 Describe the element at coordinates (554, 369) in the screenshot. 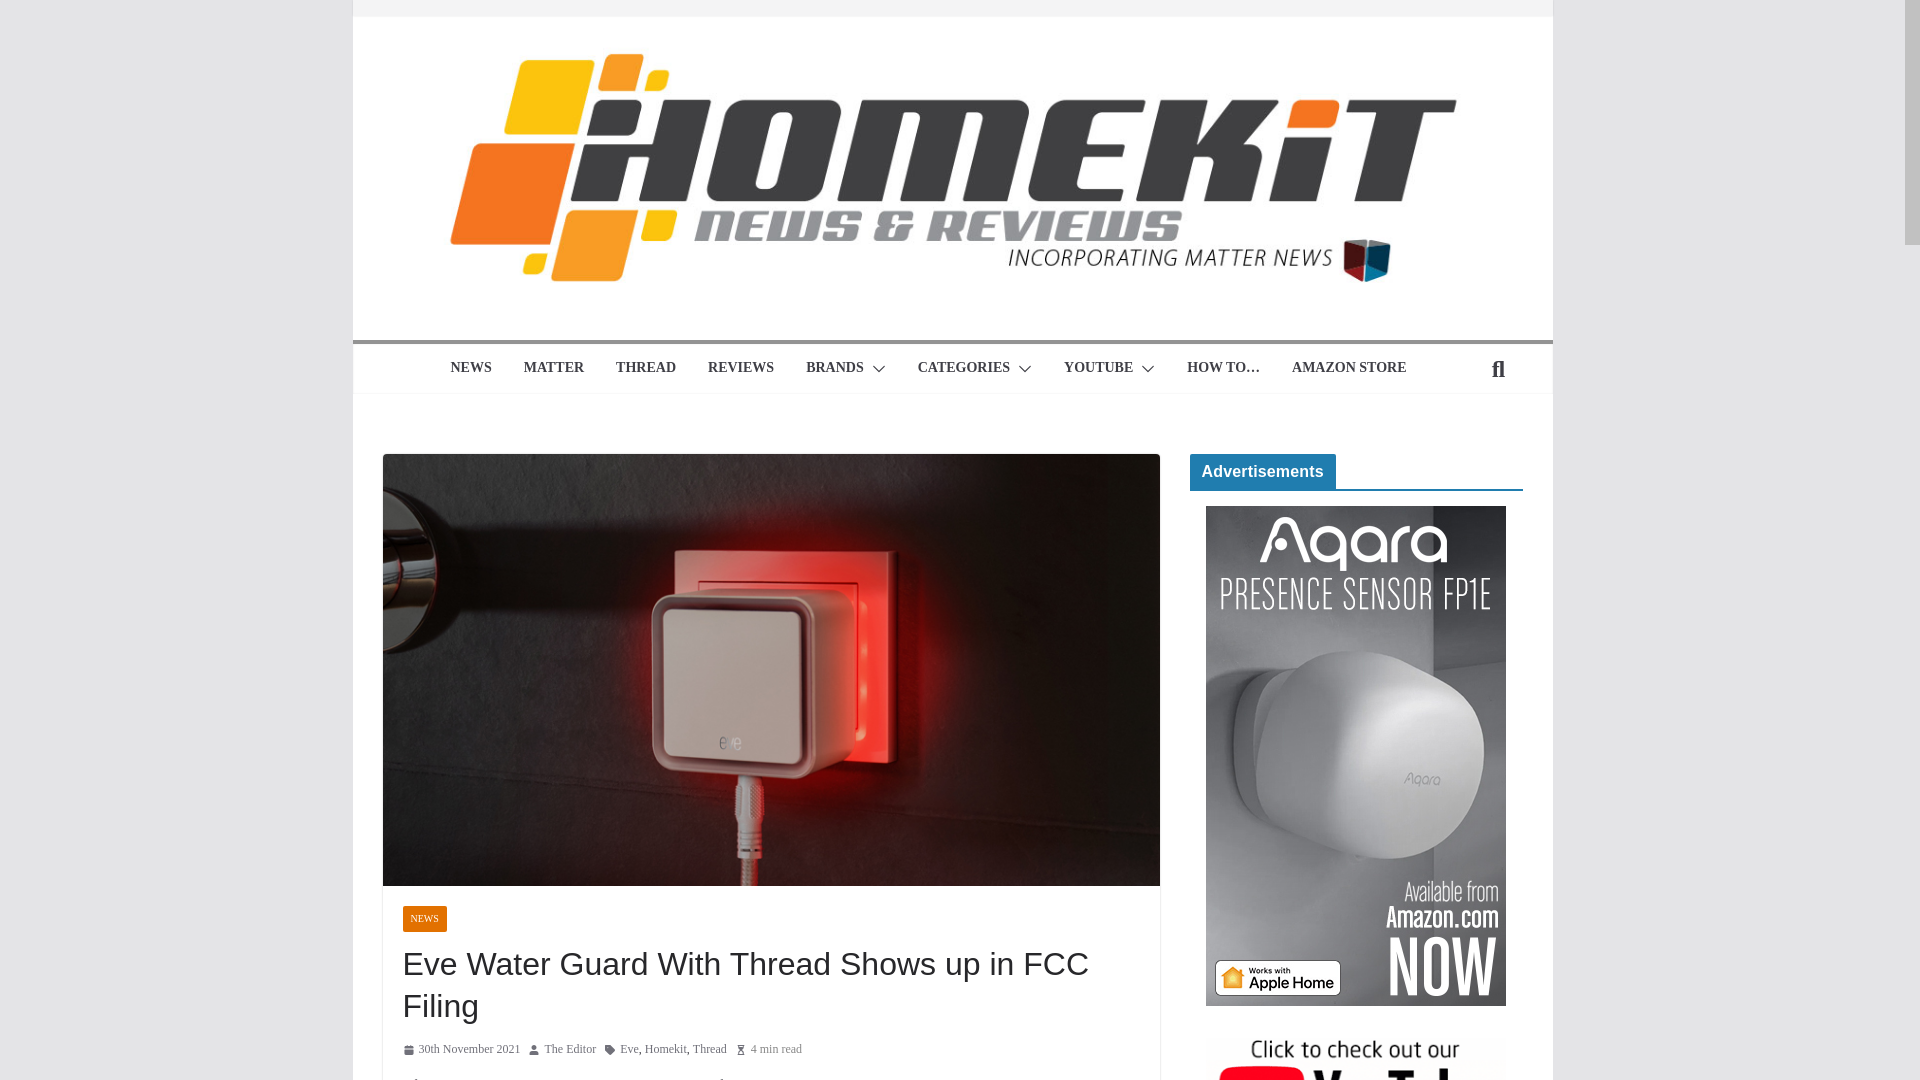

I see `MATTER` at that location.